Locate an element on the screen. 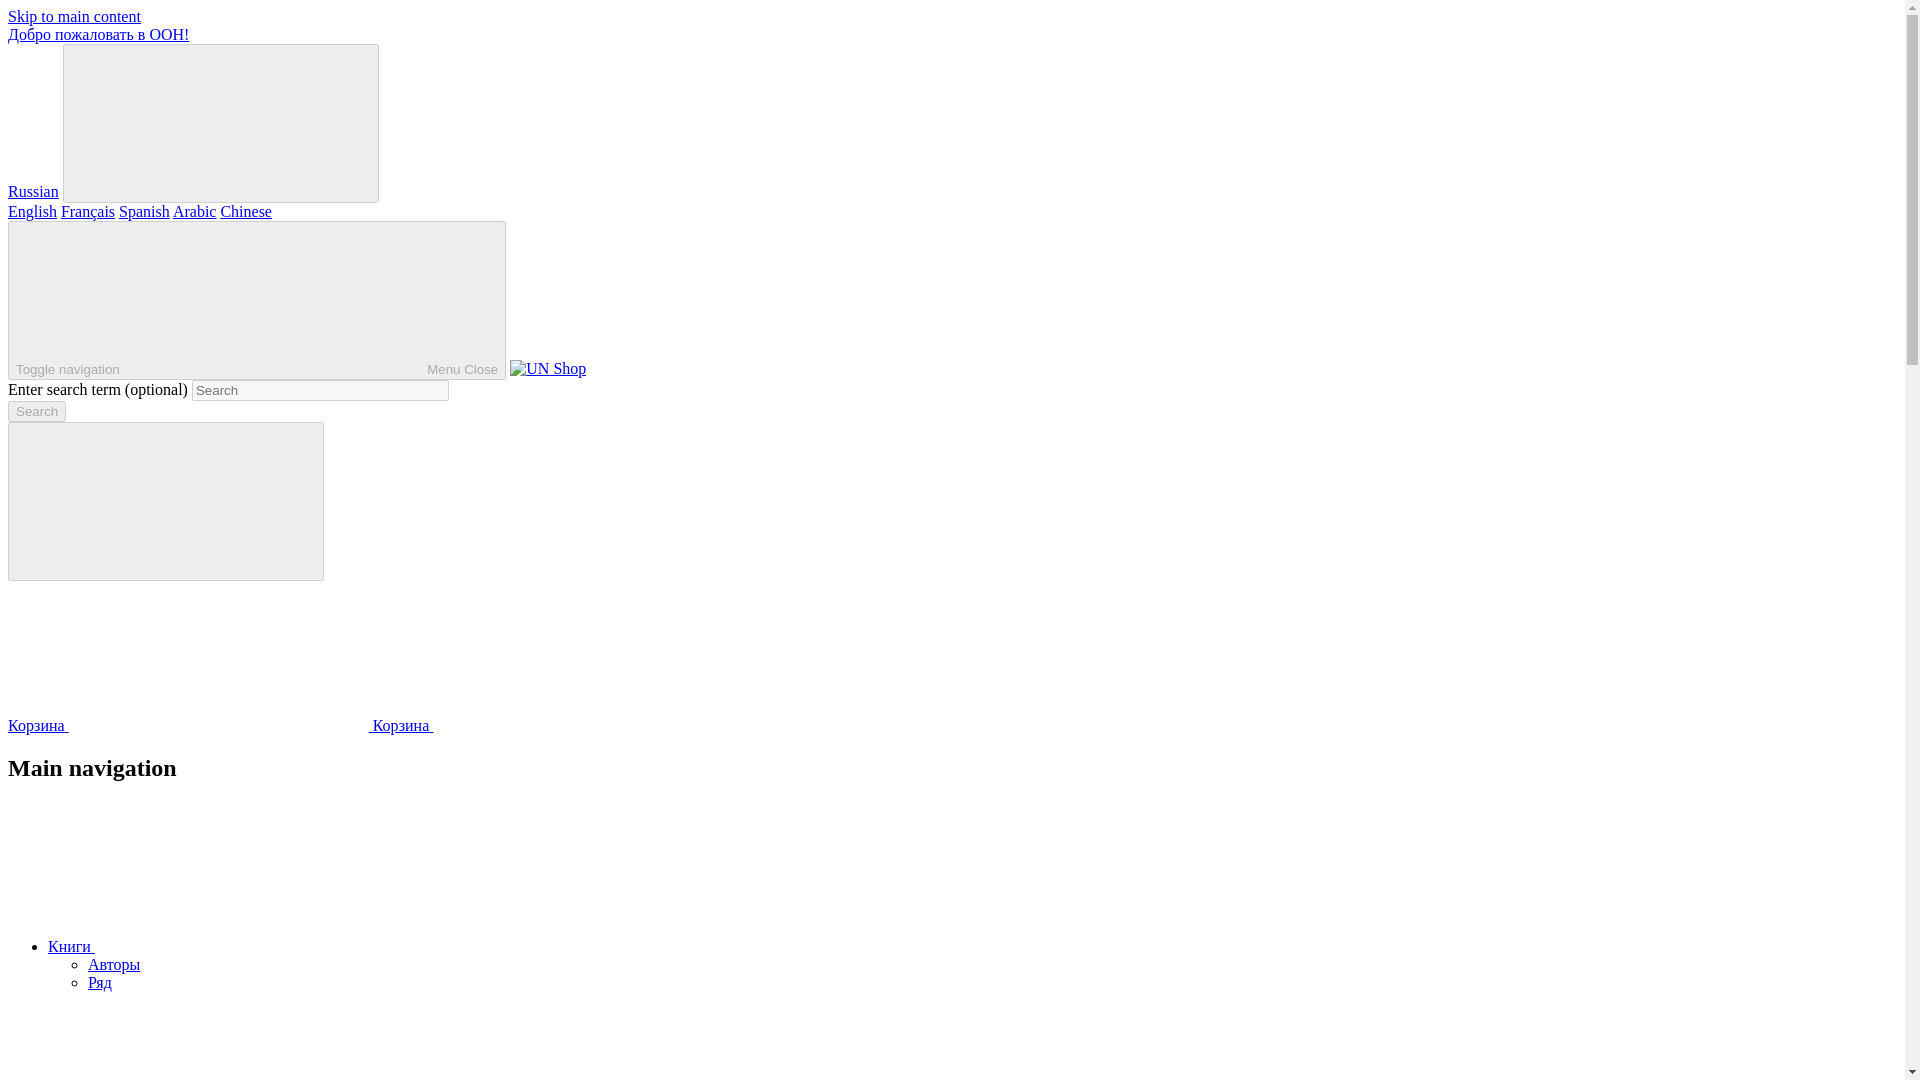 The height and width of the screenshot is (1080, 1920). English is located at coordinates (32, 212).